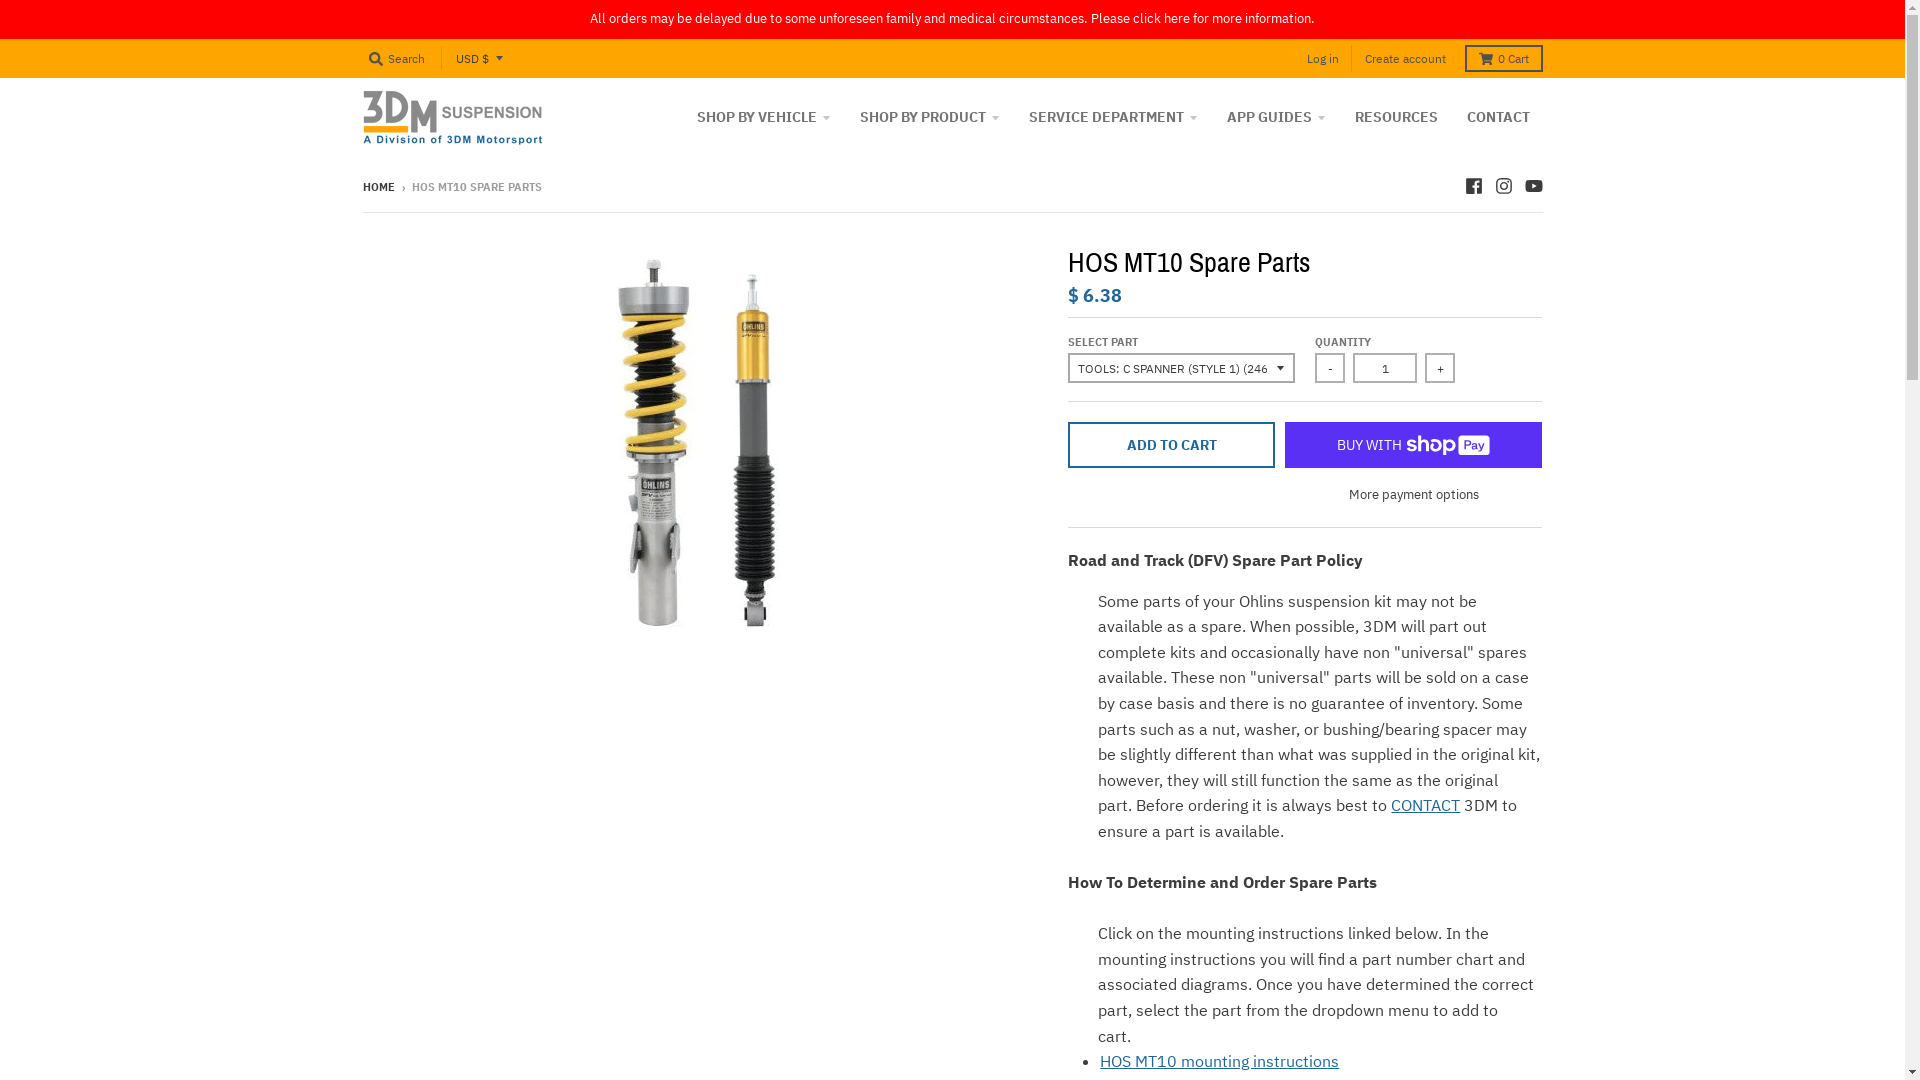 This screenshot has height=1080, width=1920. Describe the element at coordinates (1533, 186) in the screenshot. I see `YouTube - 3DM Suspension` at that location.